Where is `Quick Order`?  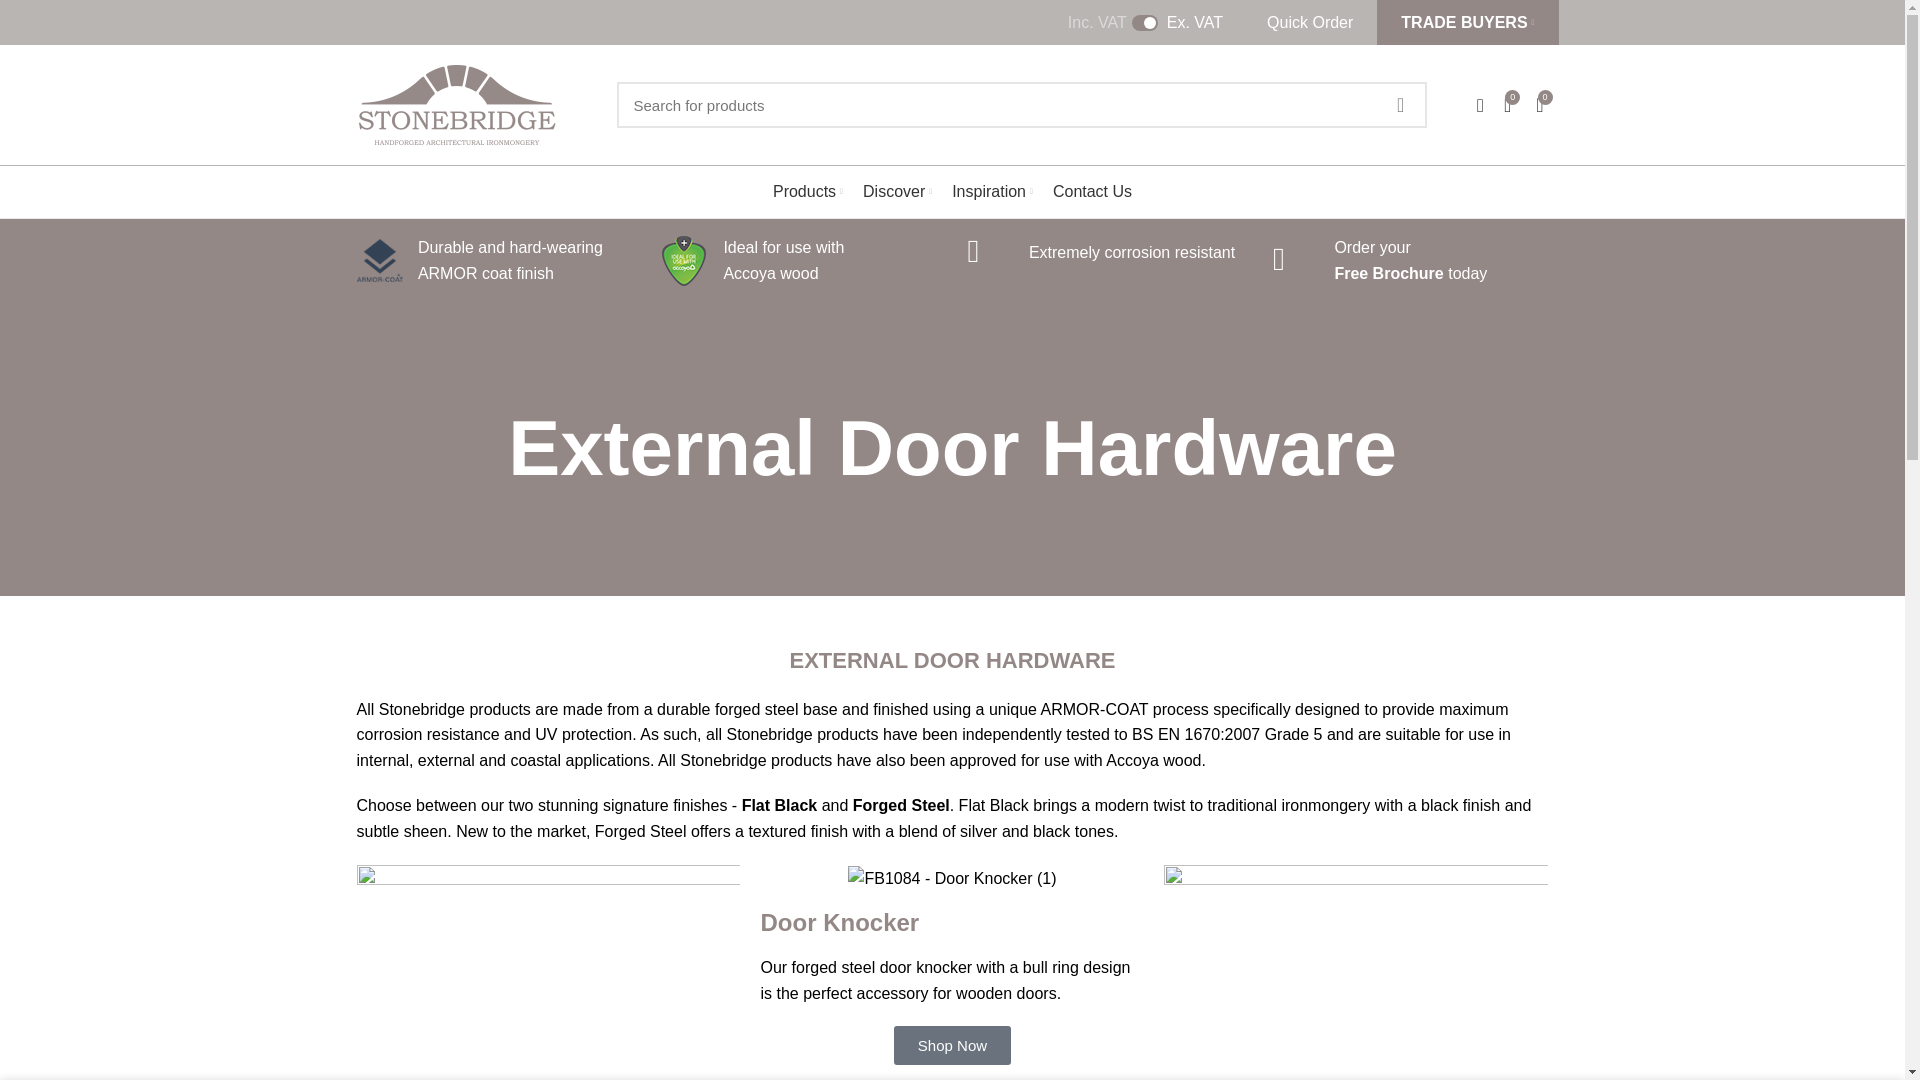
Quick Order is located at coordinates (1309, 22).